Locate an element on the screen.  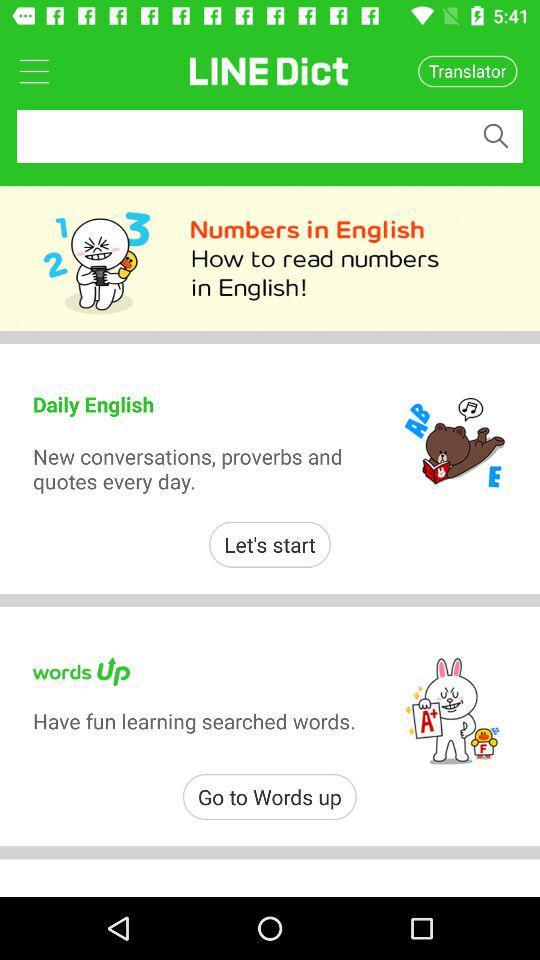
click item above have fun learning item is located at coordinates (270, 544).